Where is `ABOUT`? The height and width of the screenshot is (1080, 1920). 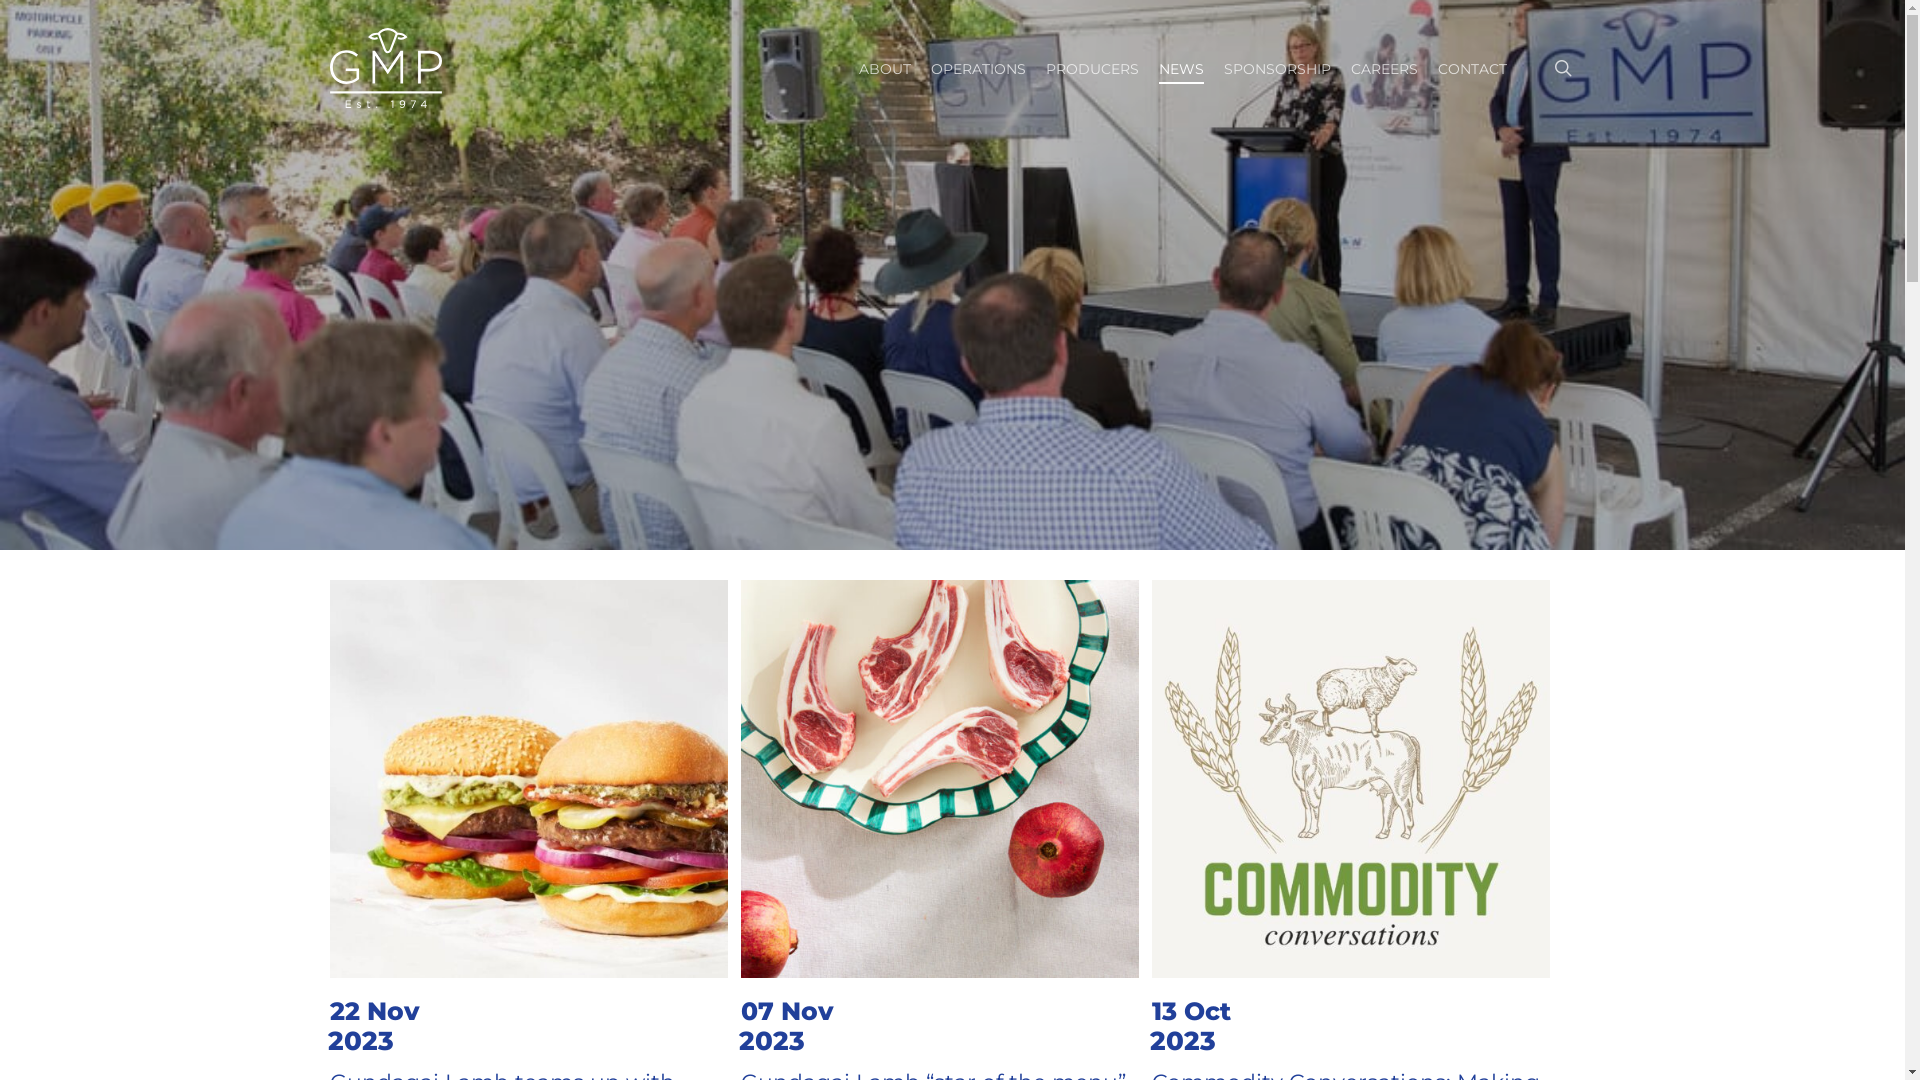
ABOUT is located at coordinates (885, 69).